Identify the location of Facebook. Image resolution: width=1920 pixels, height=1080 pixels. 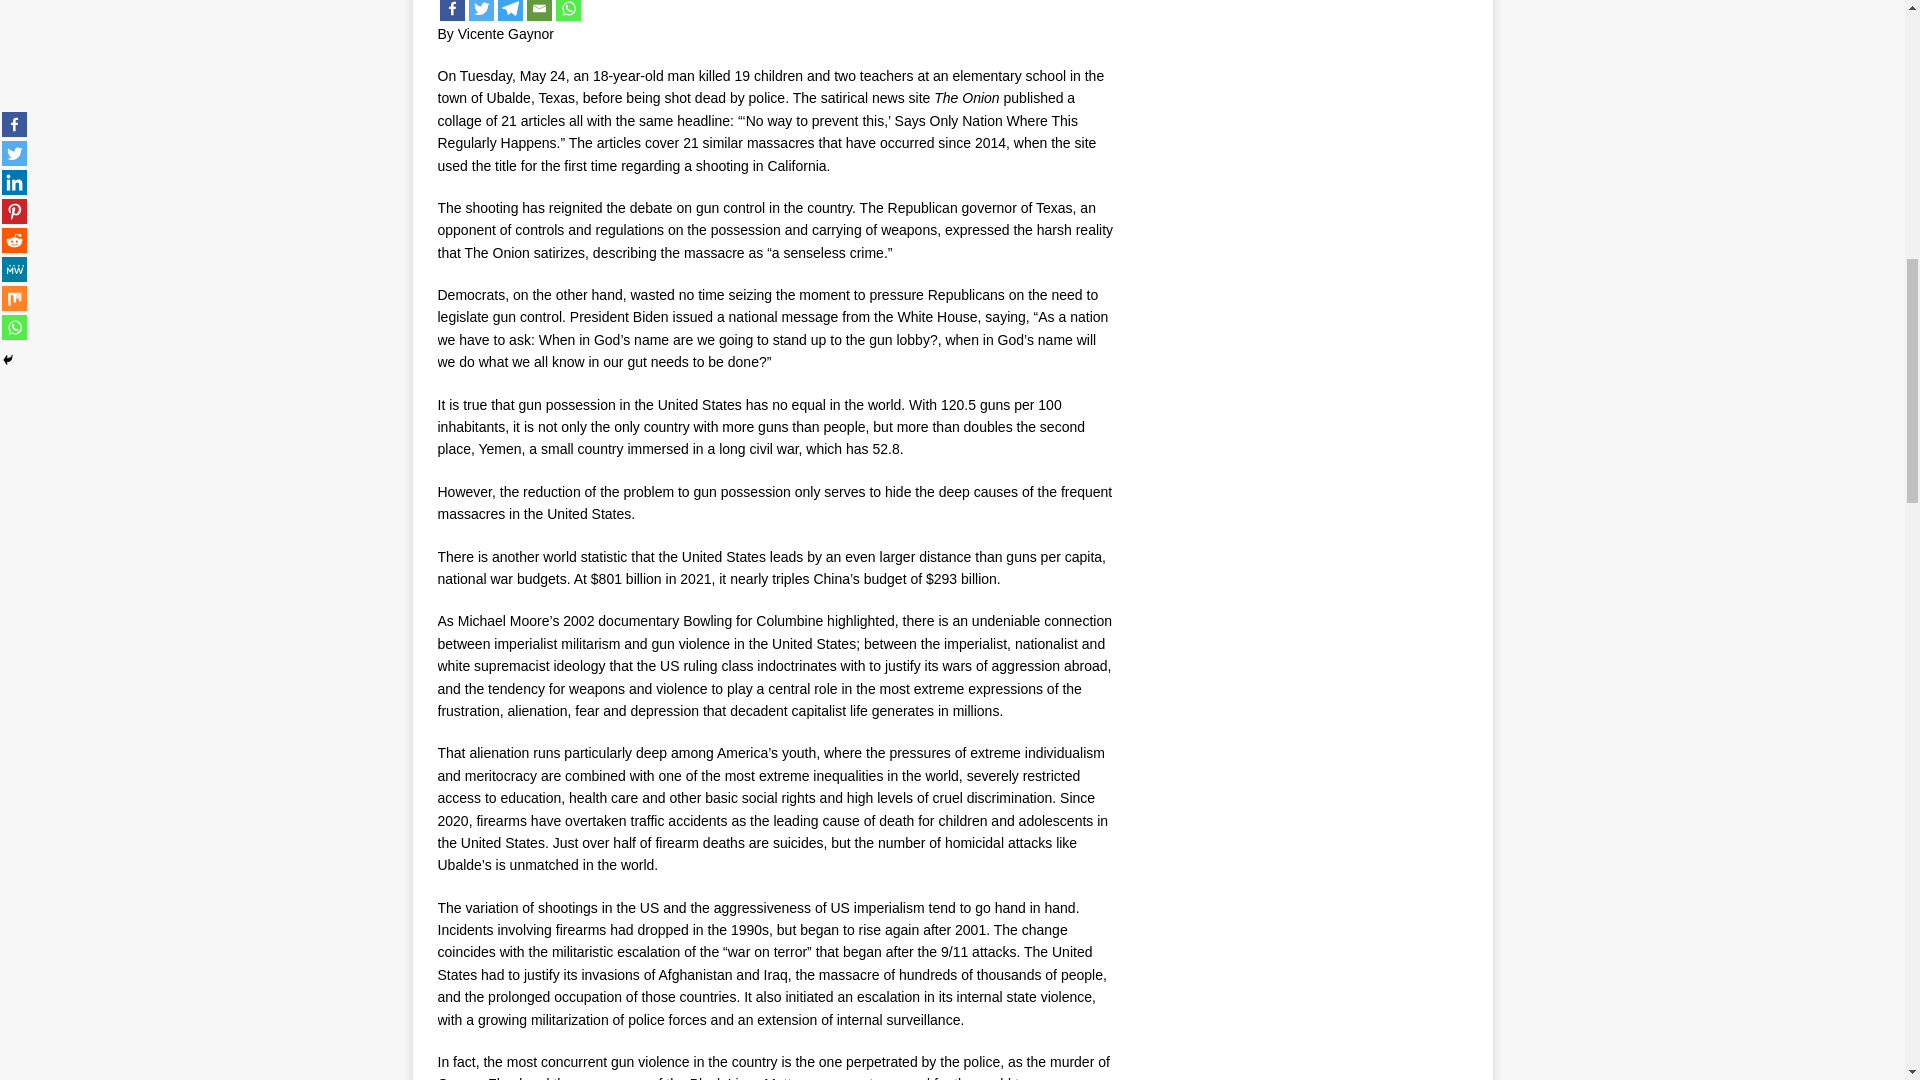
(452, 10).